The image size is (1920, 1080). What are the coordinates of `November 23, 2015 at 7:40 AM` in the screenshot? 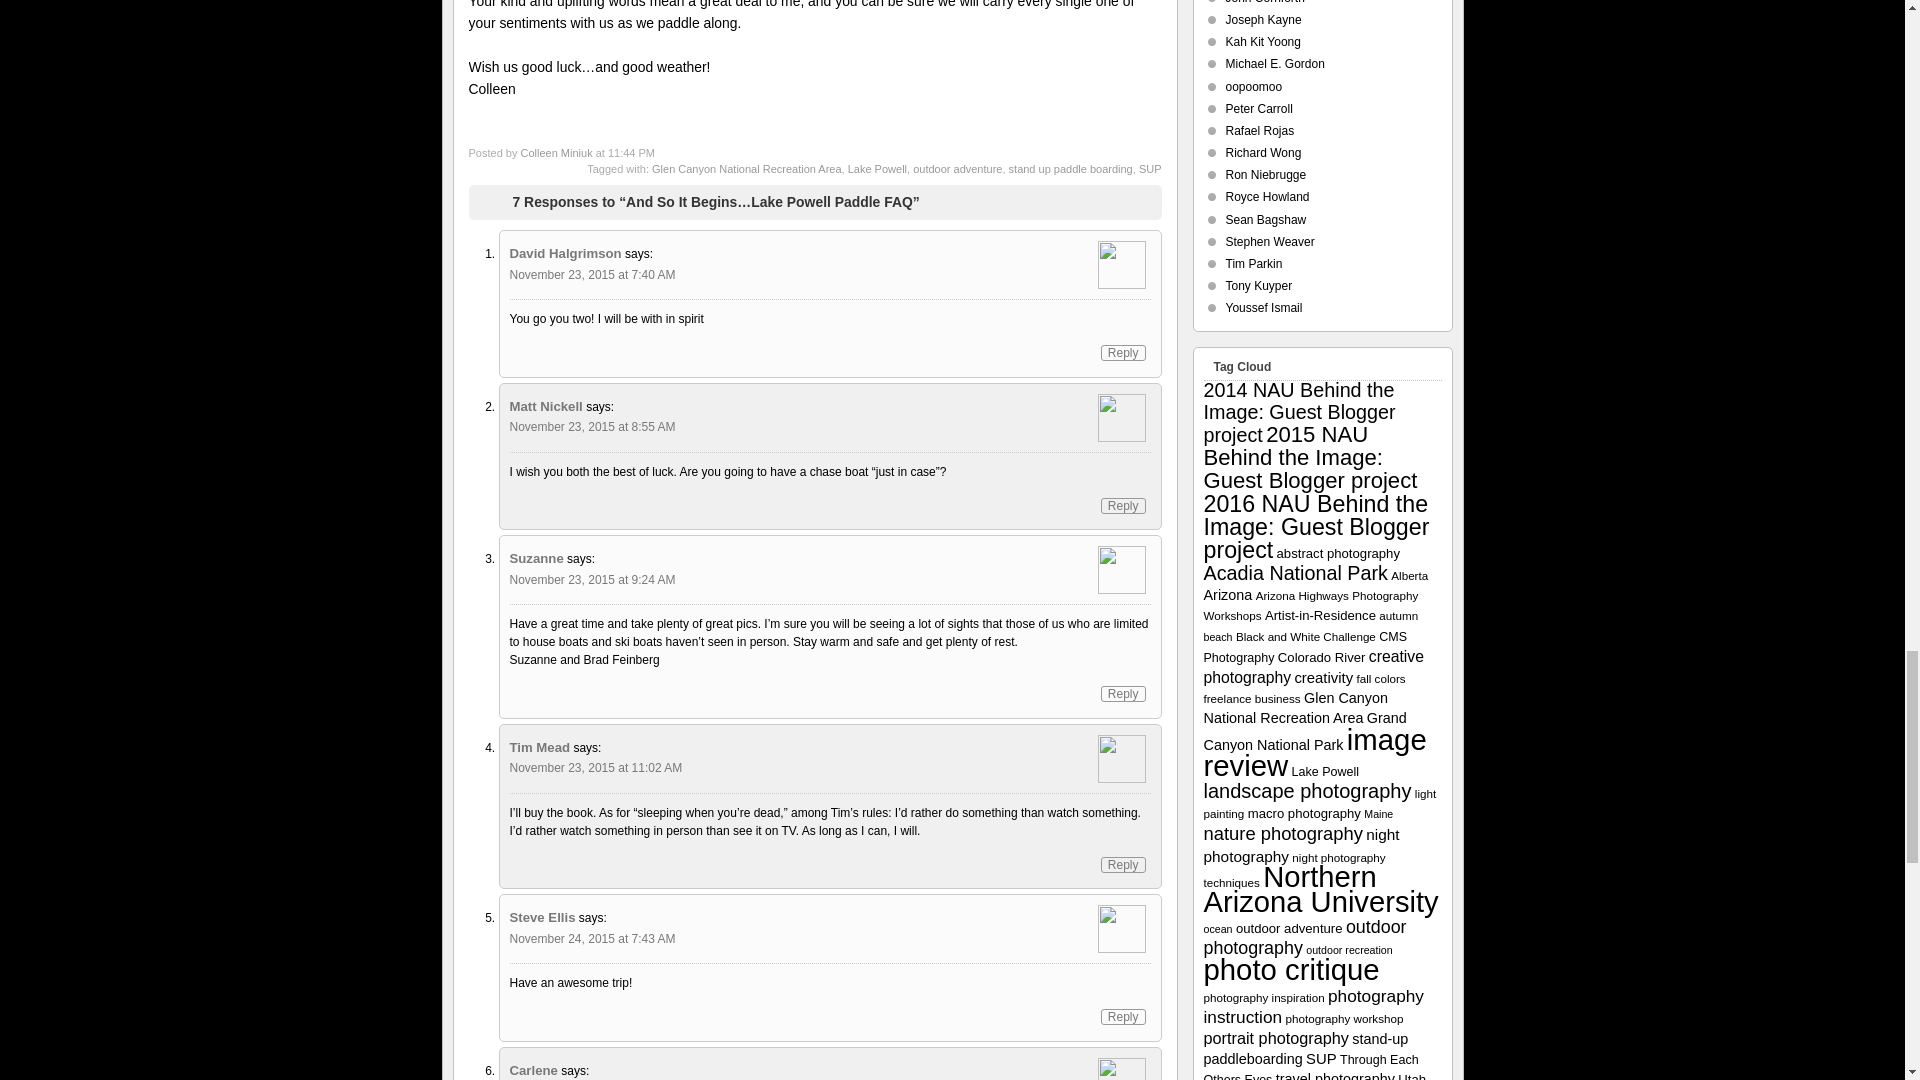 It's located at (592, 274).